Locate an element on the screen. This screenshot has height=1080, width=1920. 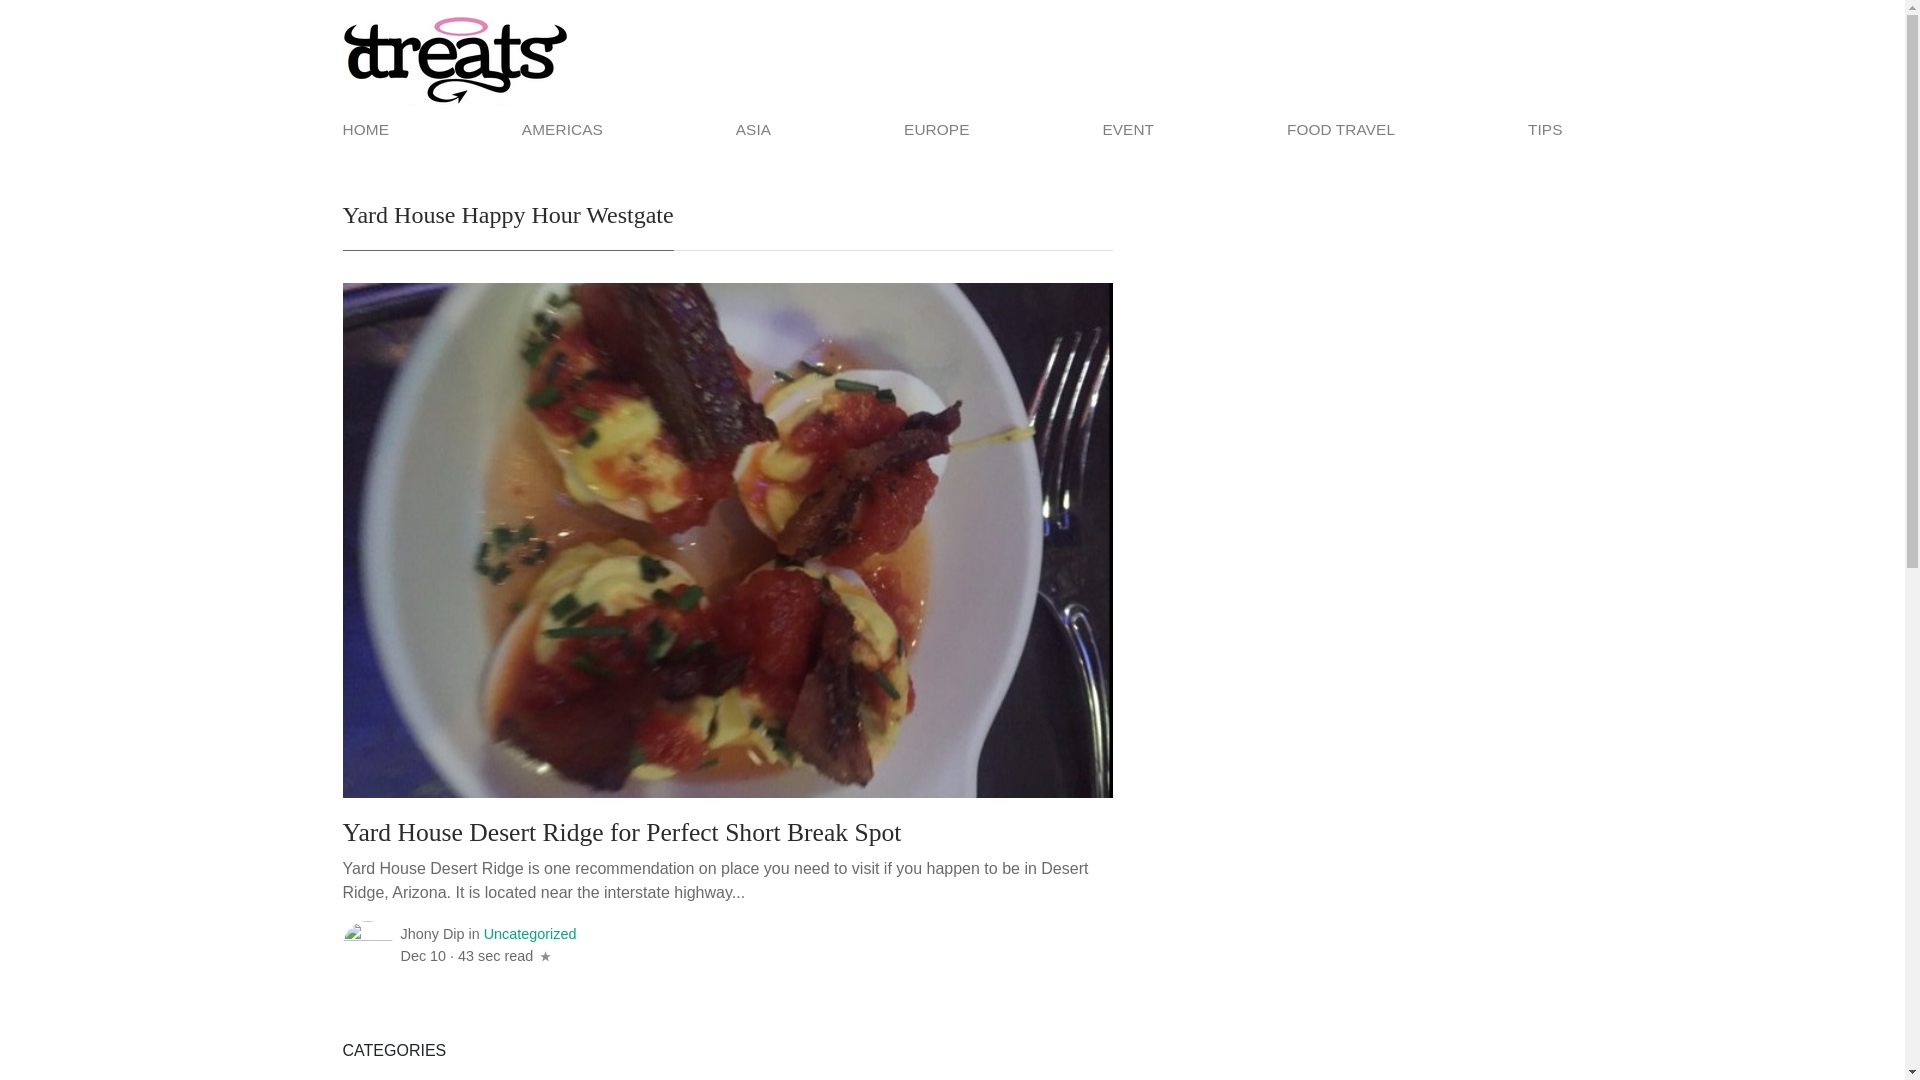
EUROPE is located at coordinates (936, 129).